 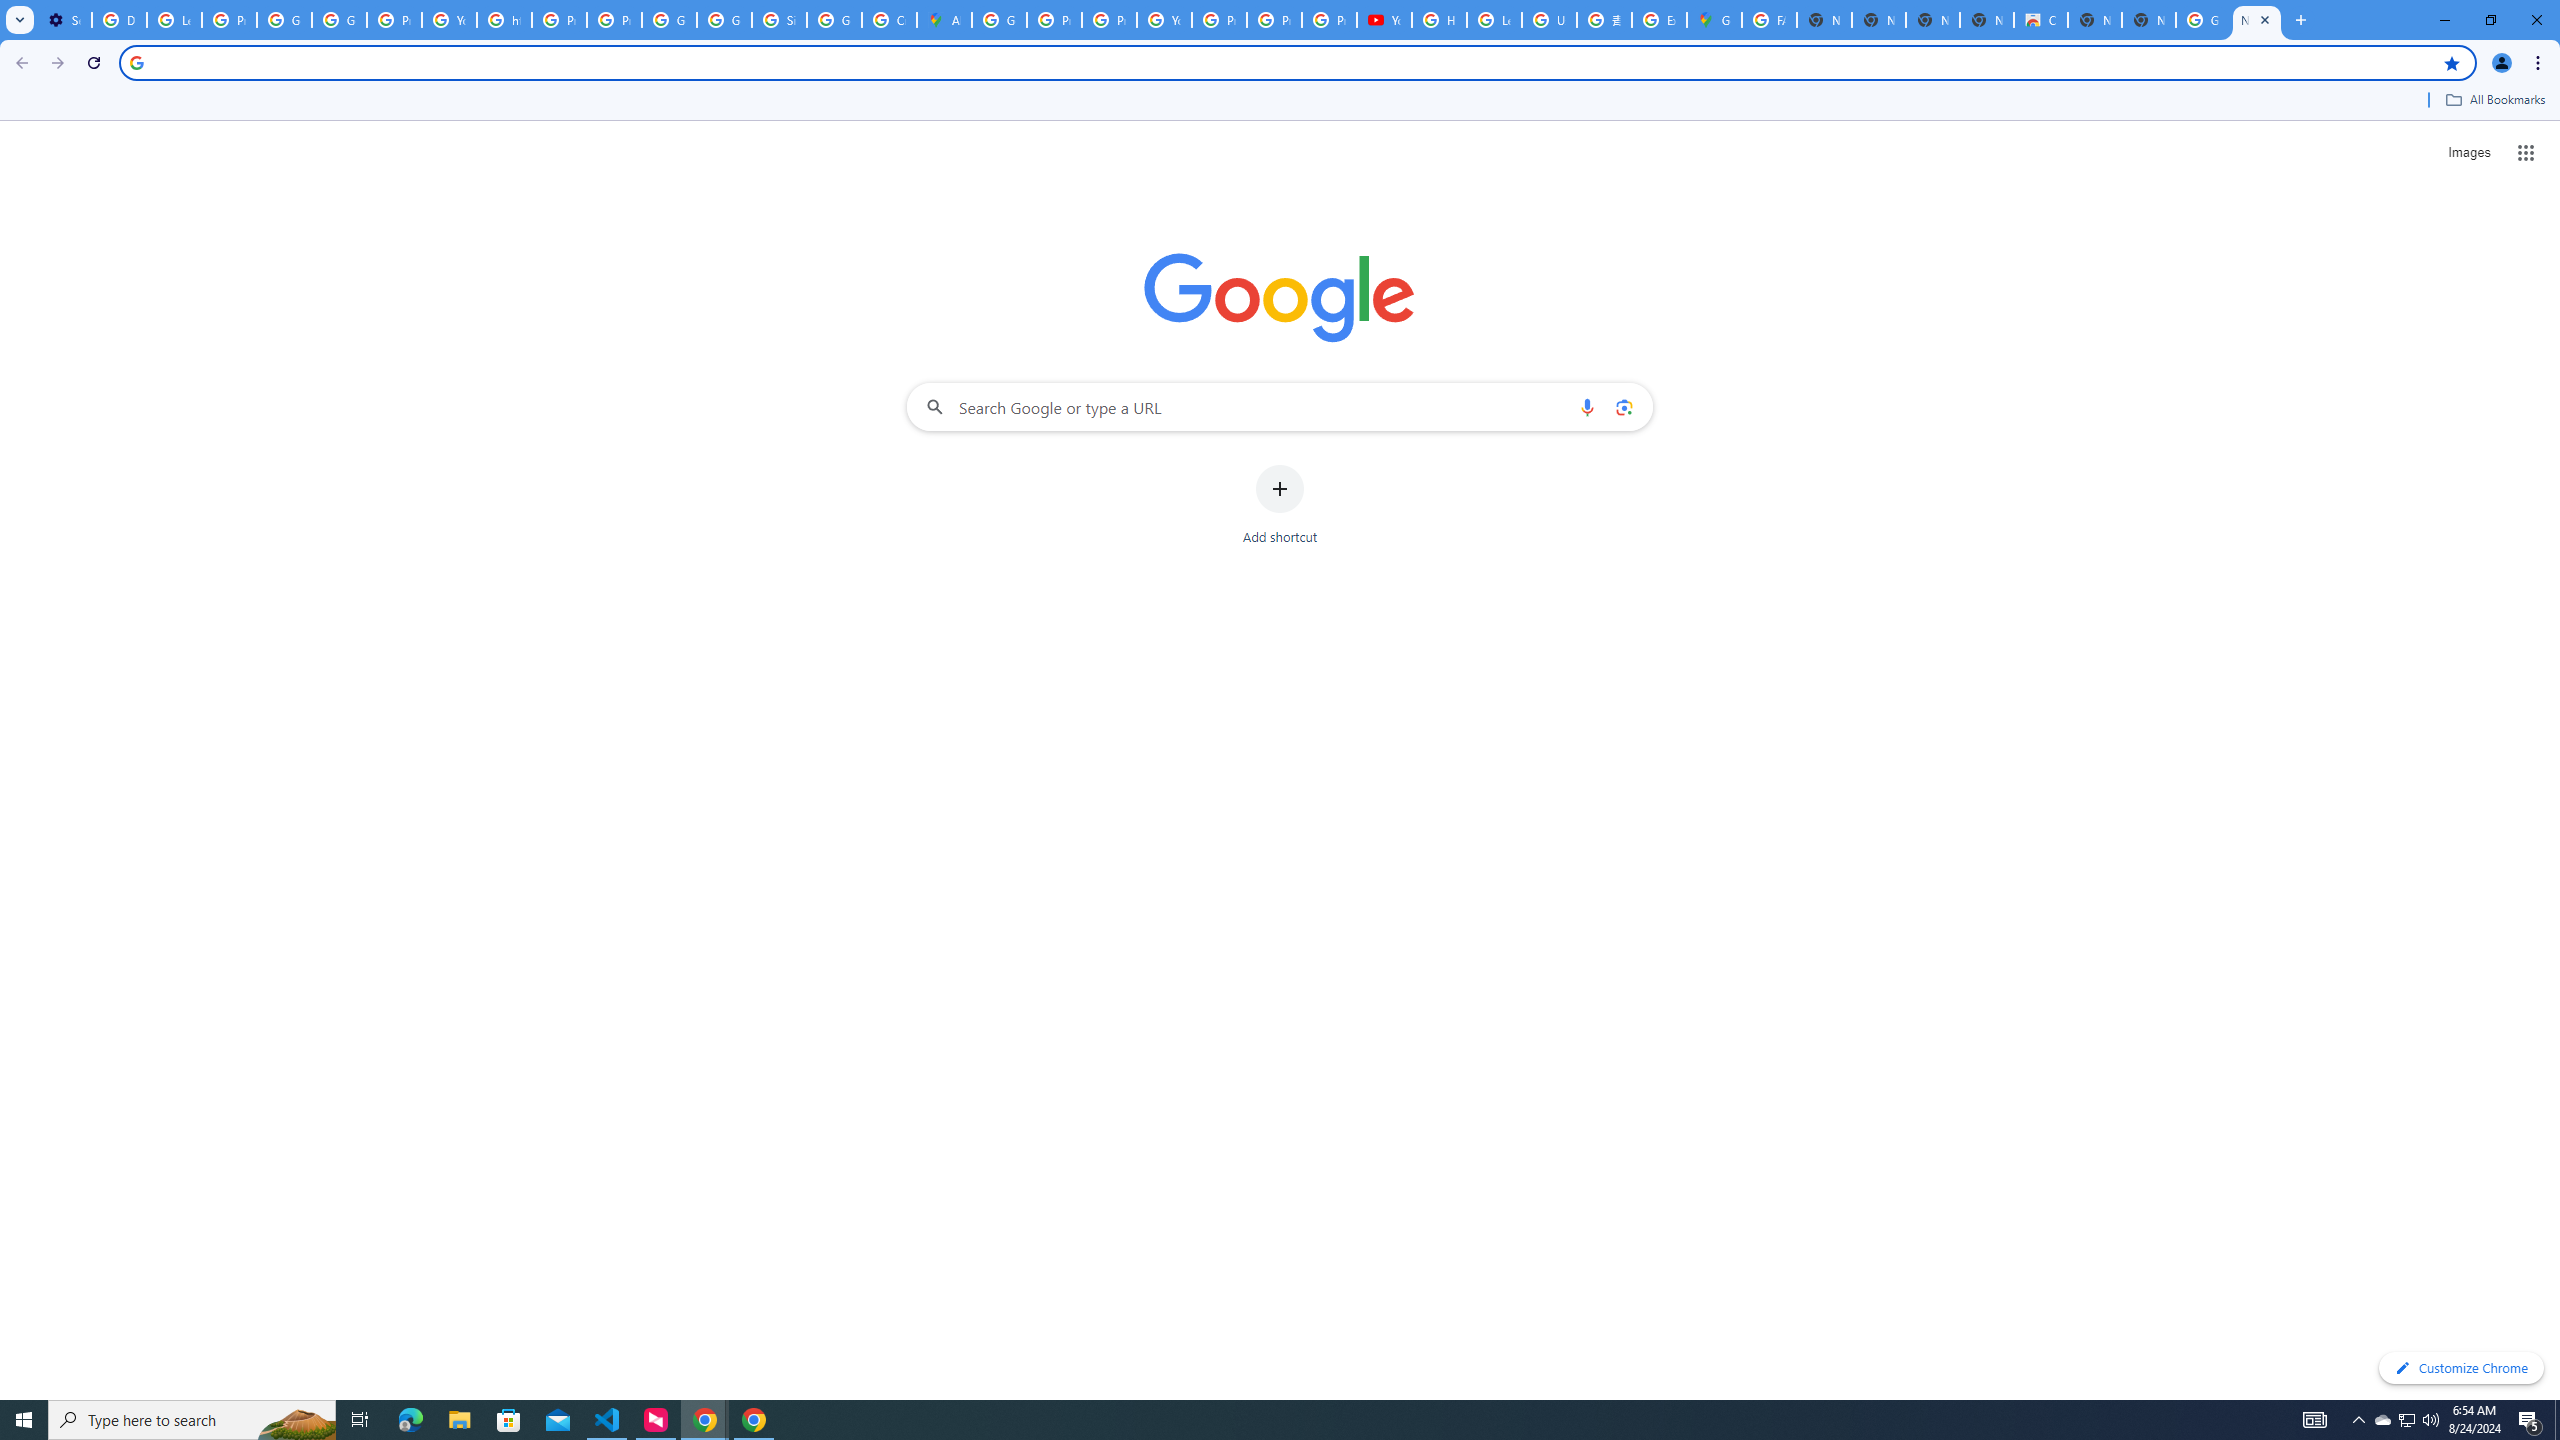 What do you see at coordinates (118, 20) in the screenshot?
I see `Delete photos & videos - Computer - Google Photos Help` at bounding box center [118, 20].